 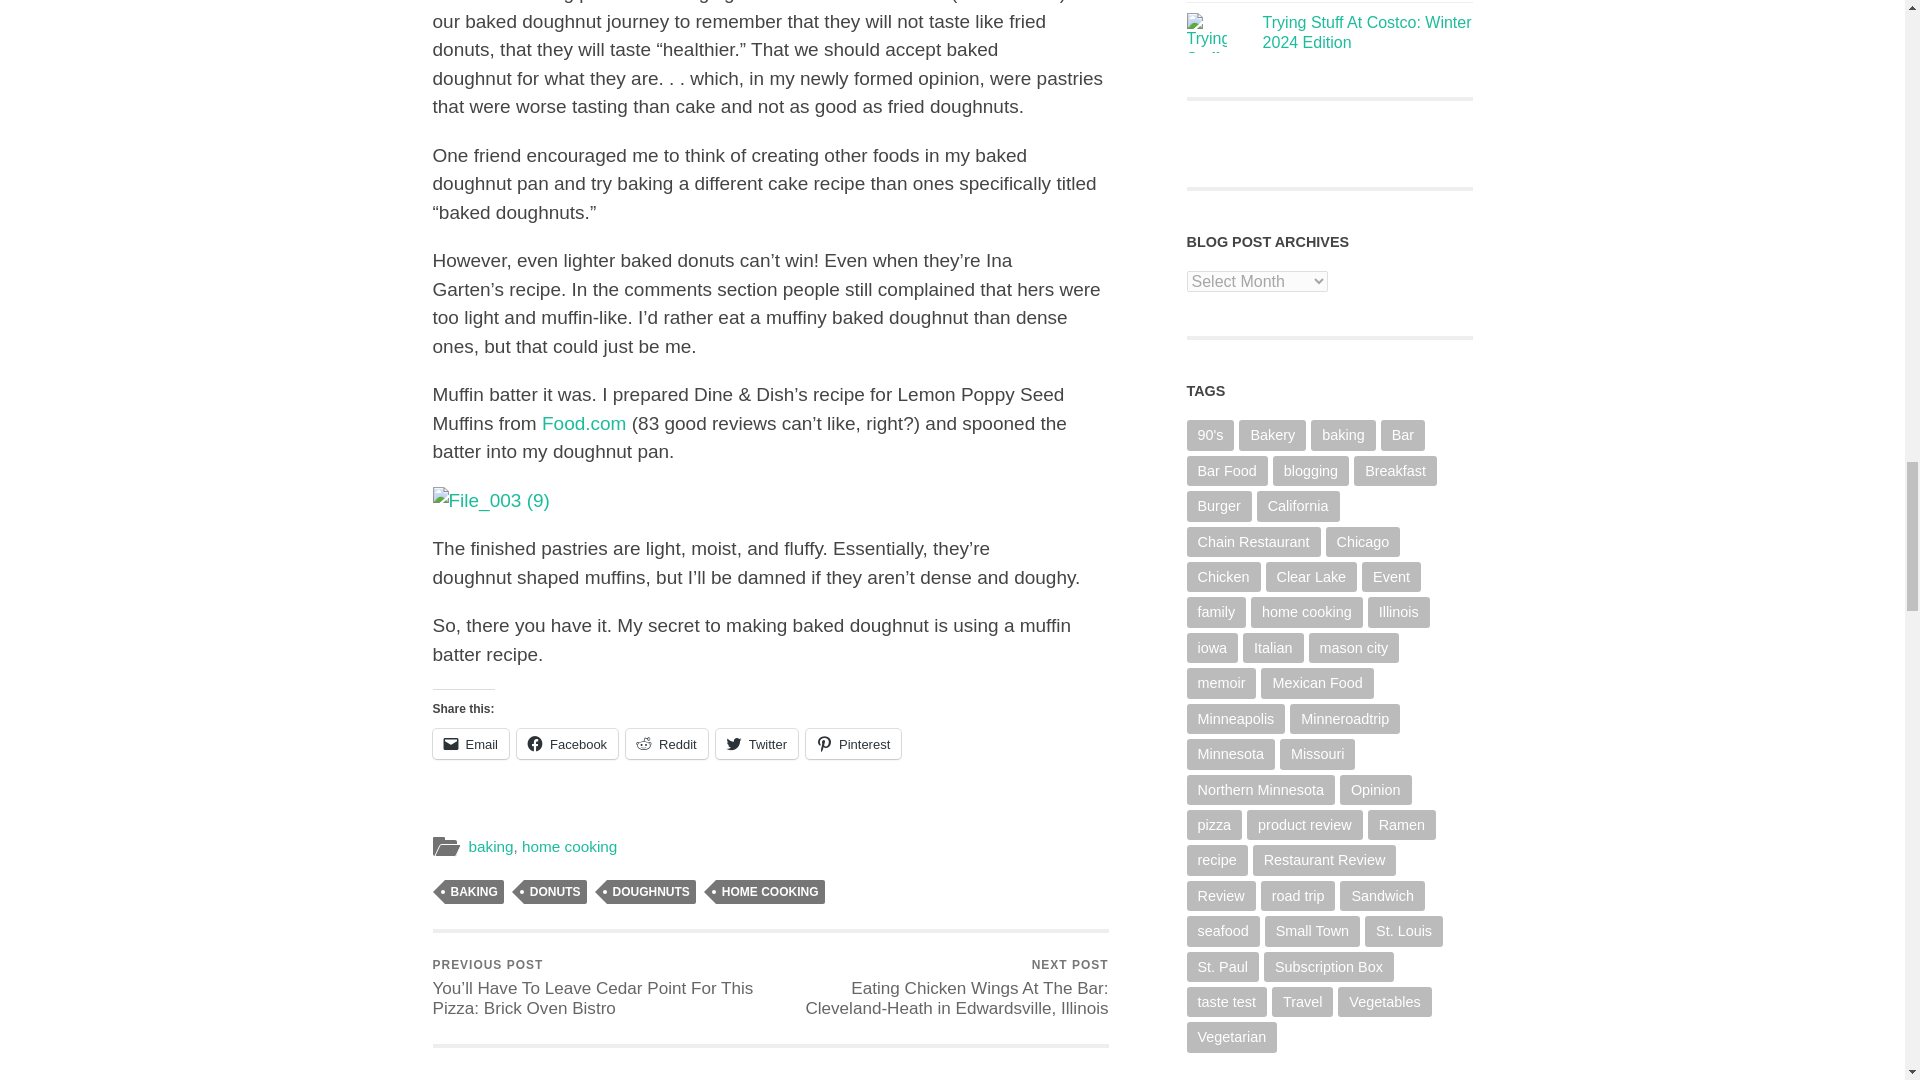 I want to click on Email, so click(x=470, y=744).